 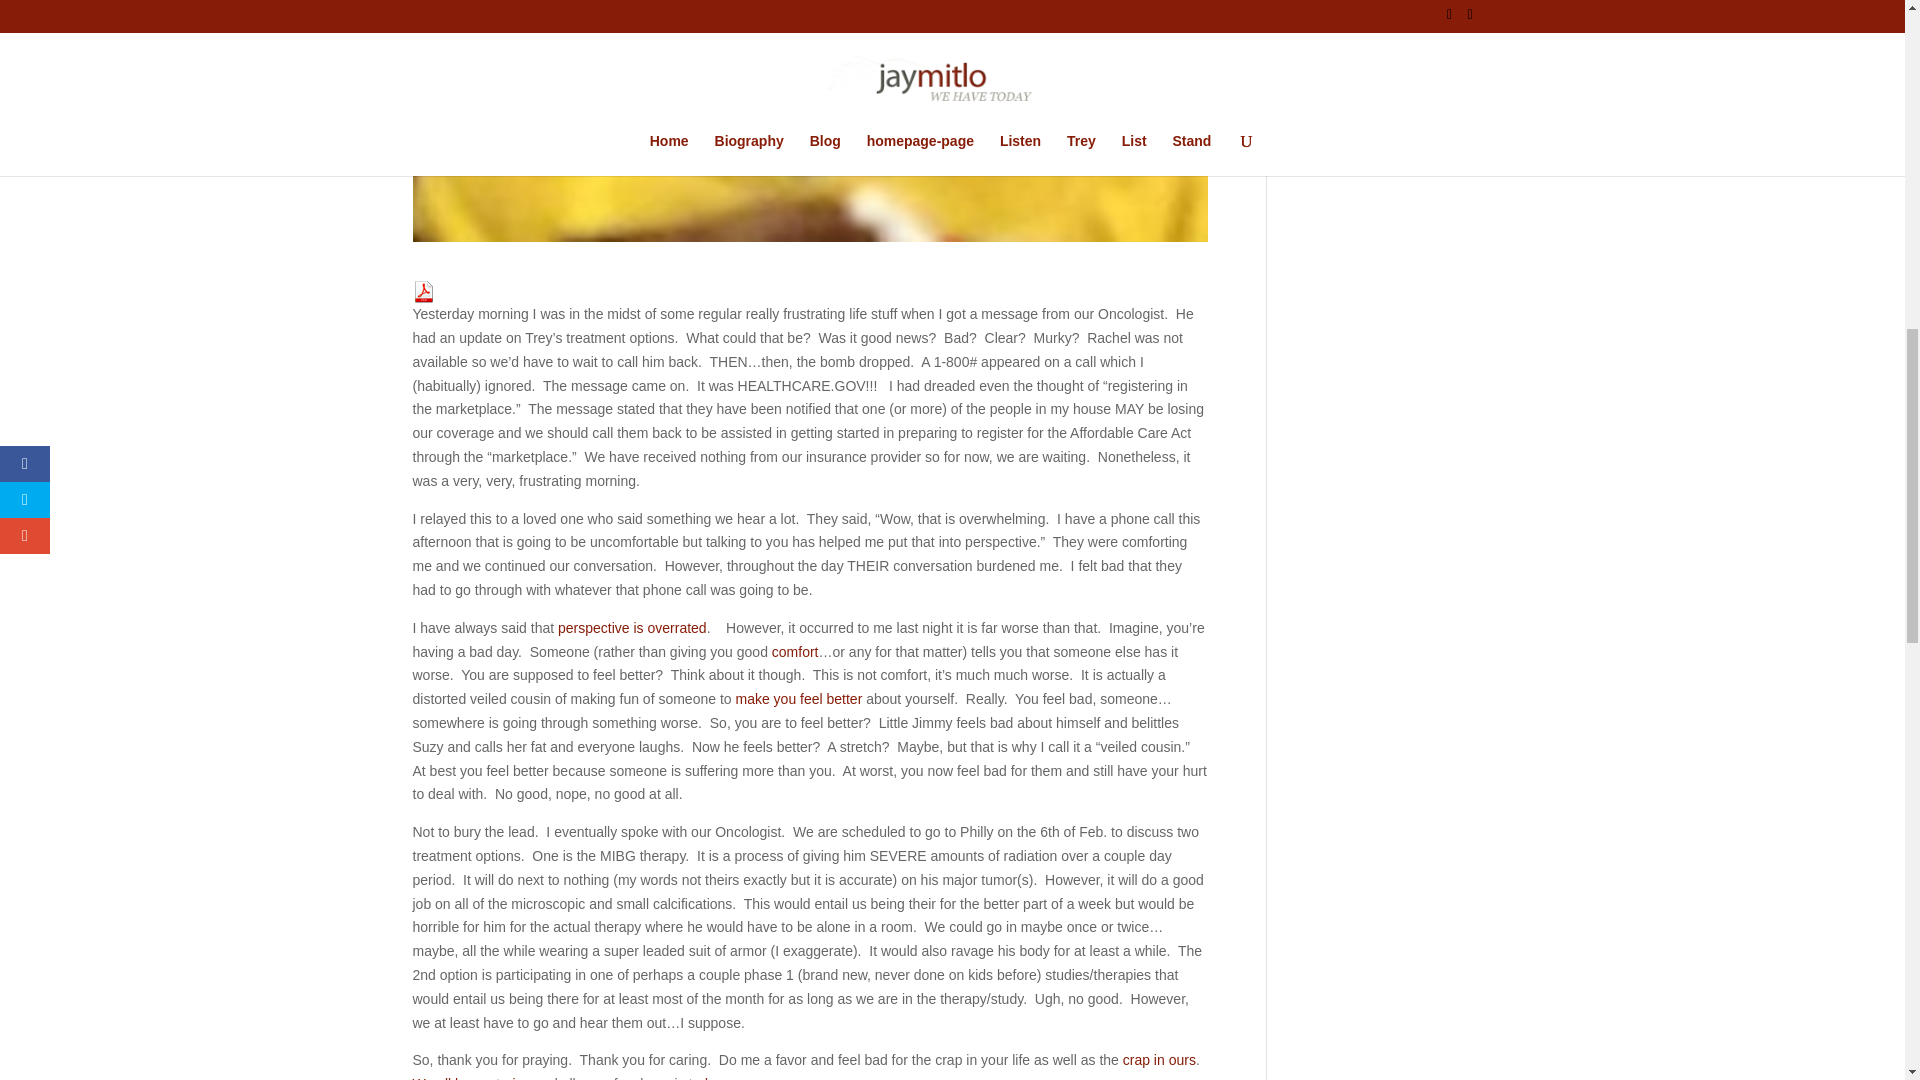 I want to click on crap in ours, so click(x=1160, y=1060).